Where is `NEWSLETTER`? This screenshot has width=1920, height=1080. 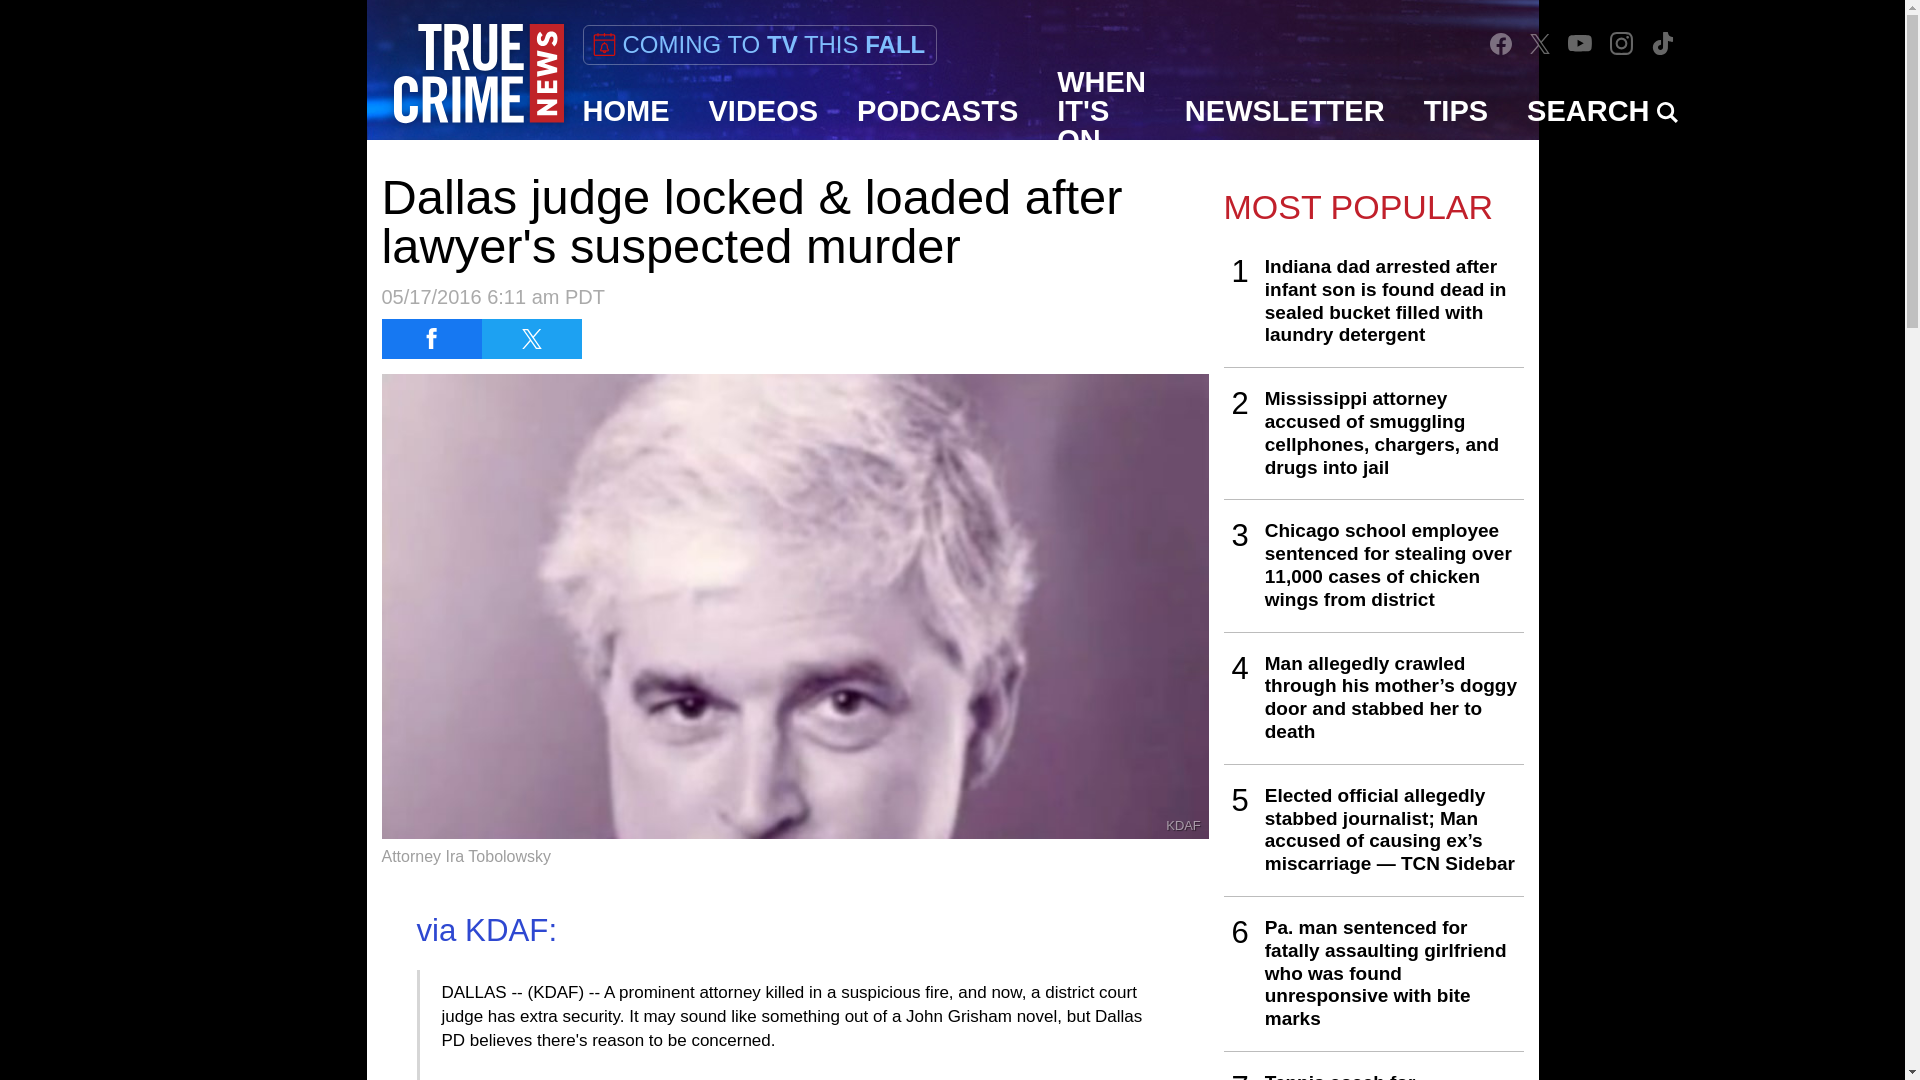
NEWSLETTER is located at coordinates (1285, 111).